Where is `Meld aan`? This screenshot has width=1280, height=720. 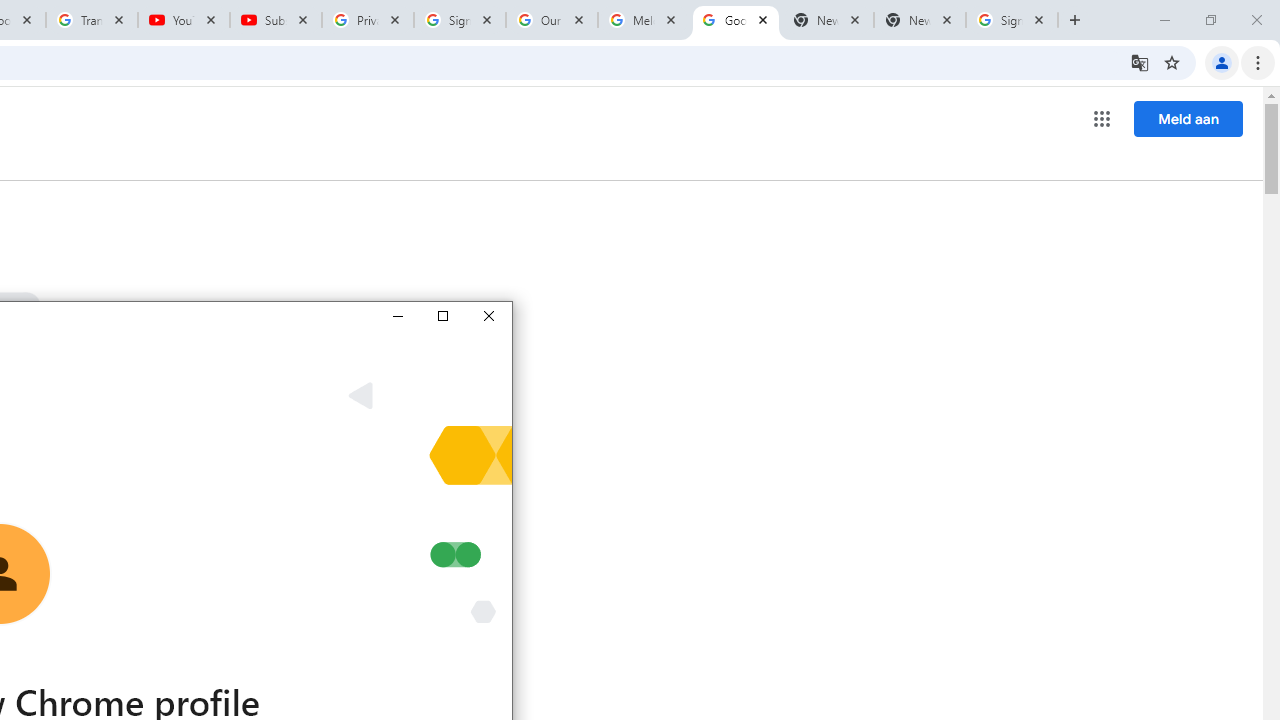
Meld aan is located at coordinates (1188, 118).